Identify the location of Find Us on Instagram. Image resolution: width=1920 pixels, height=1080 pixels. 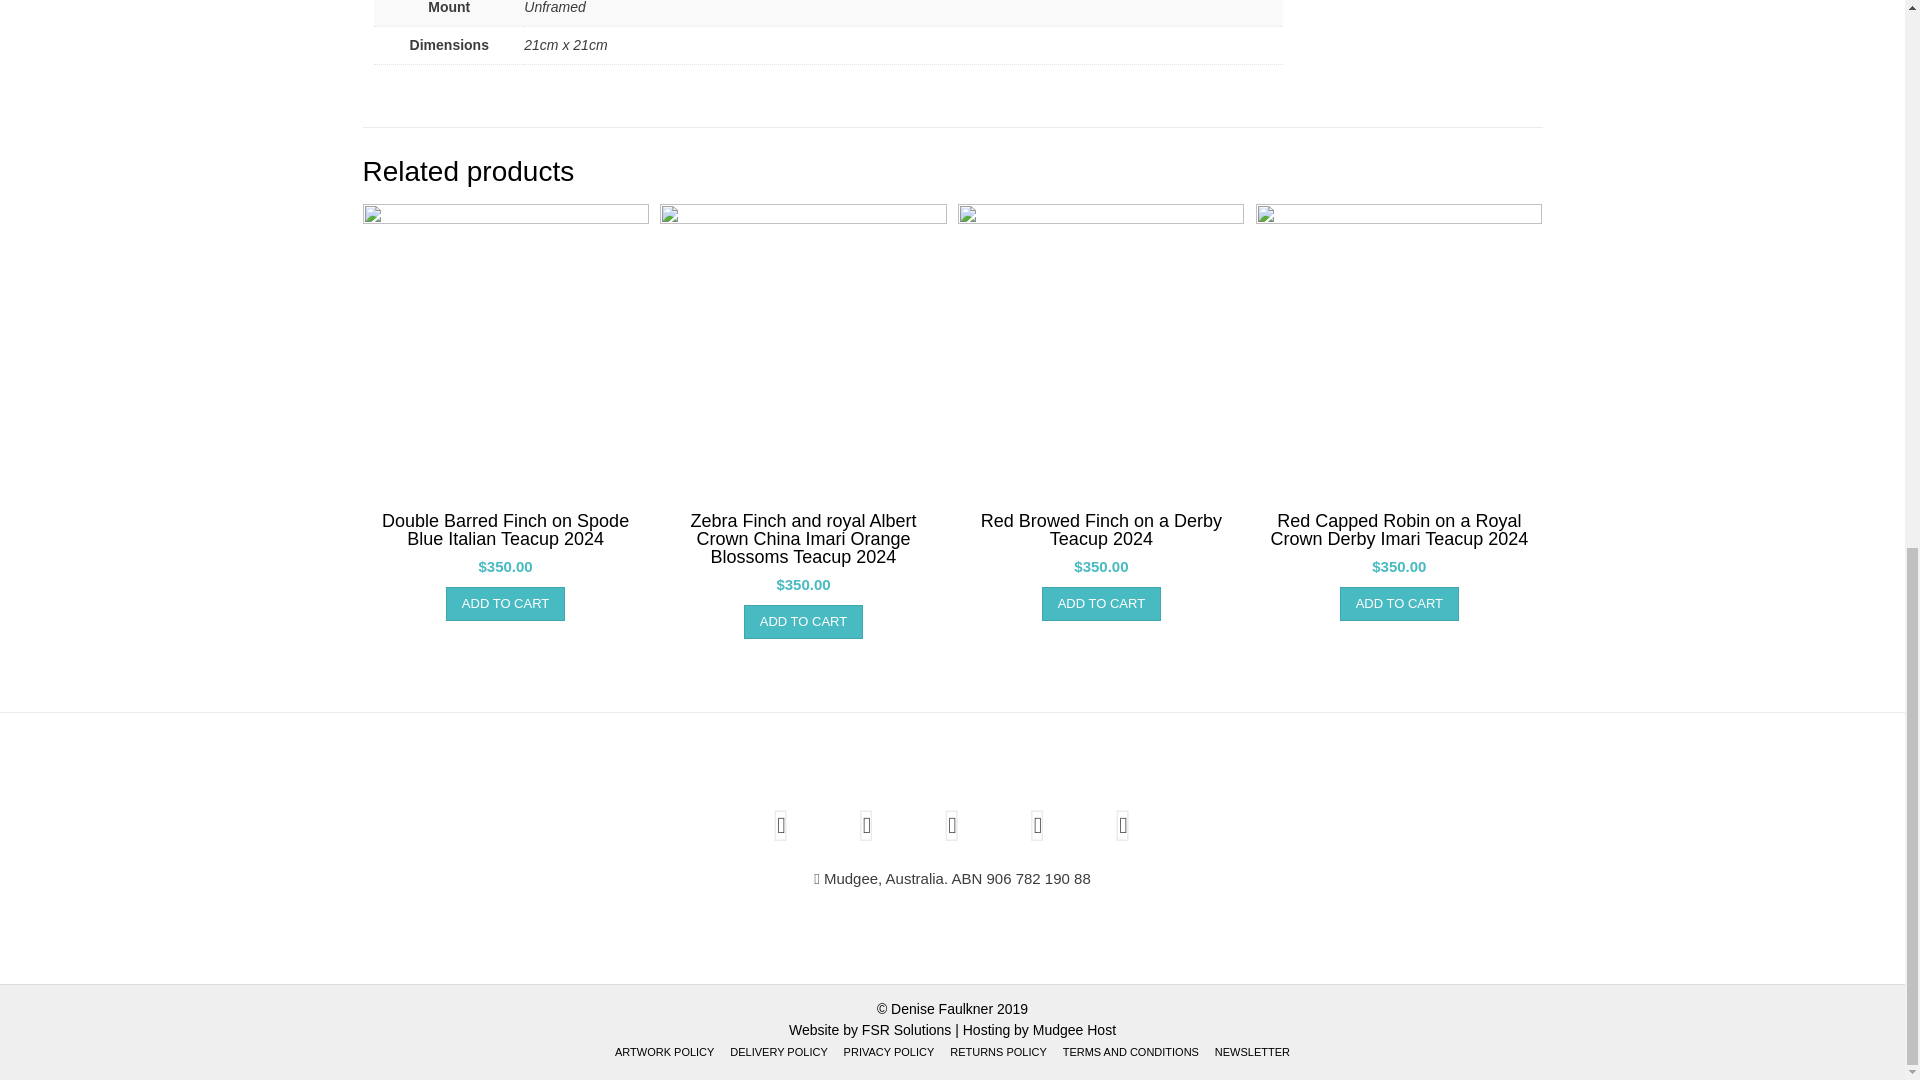
(1124, 826).